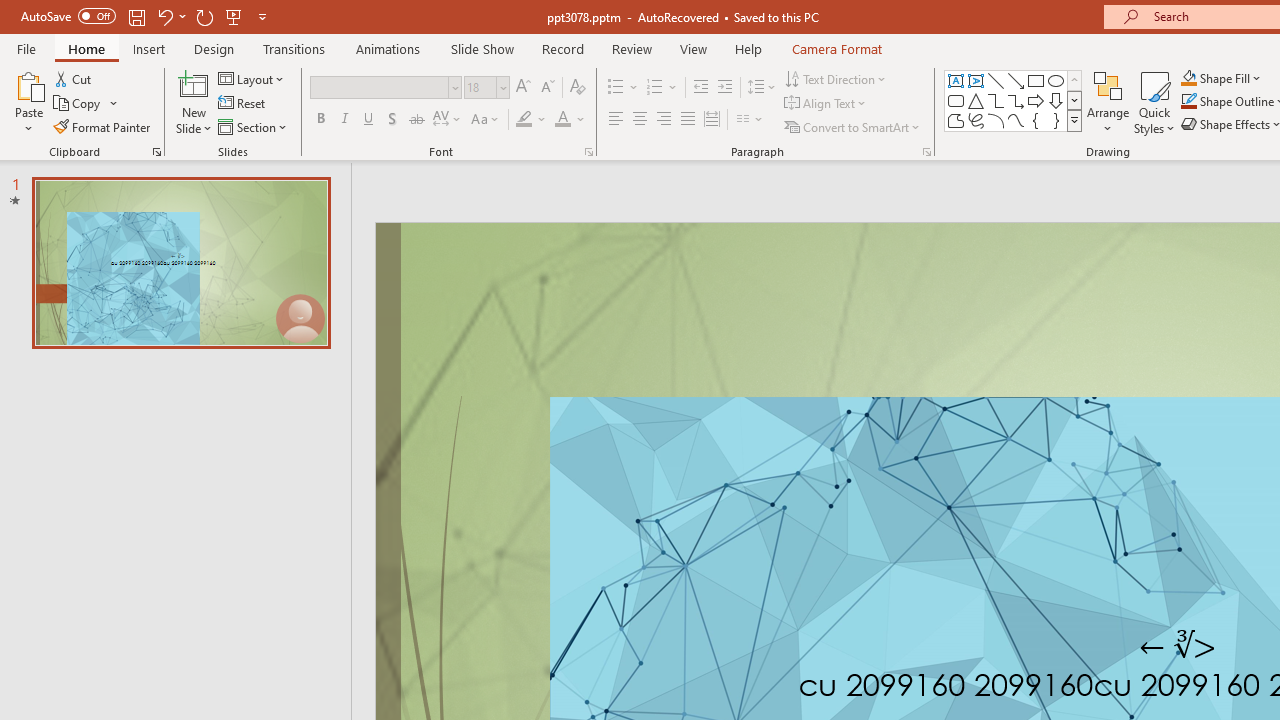  Describe the element at coordinates (547, 88) in the screenshot. I see `Decrease Font Size` at that location.